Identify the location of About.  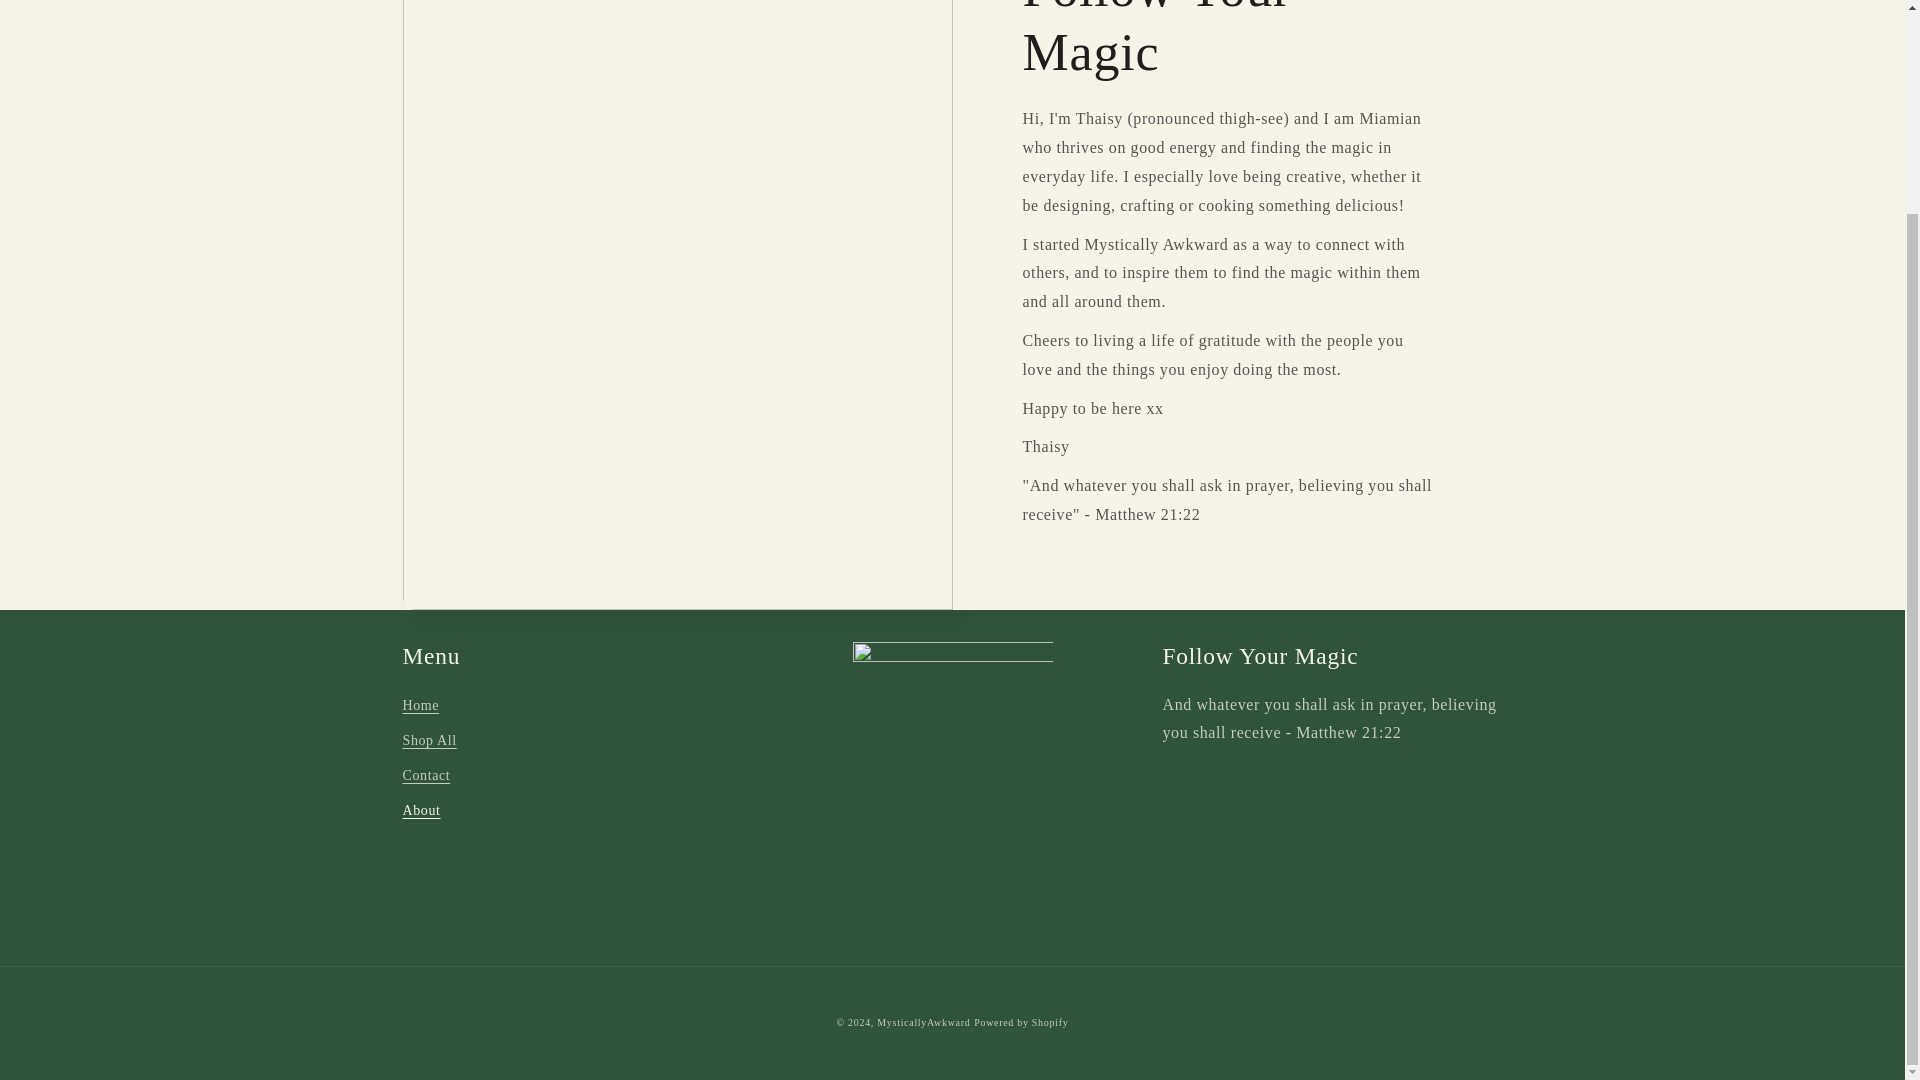
(420, 810).